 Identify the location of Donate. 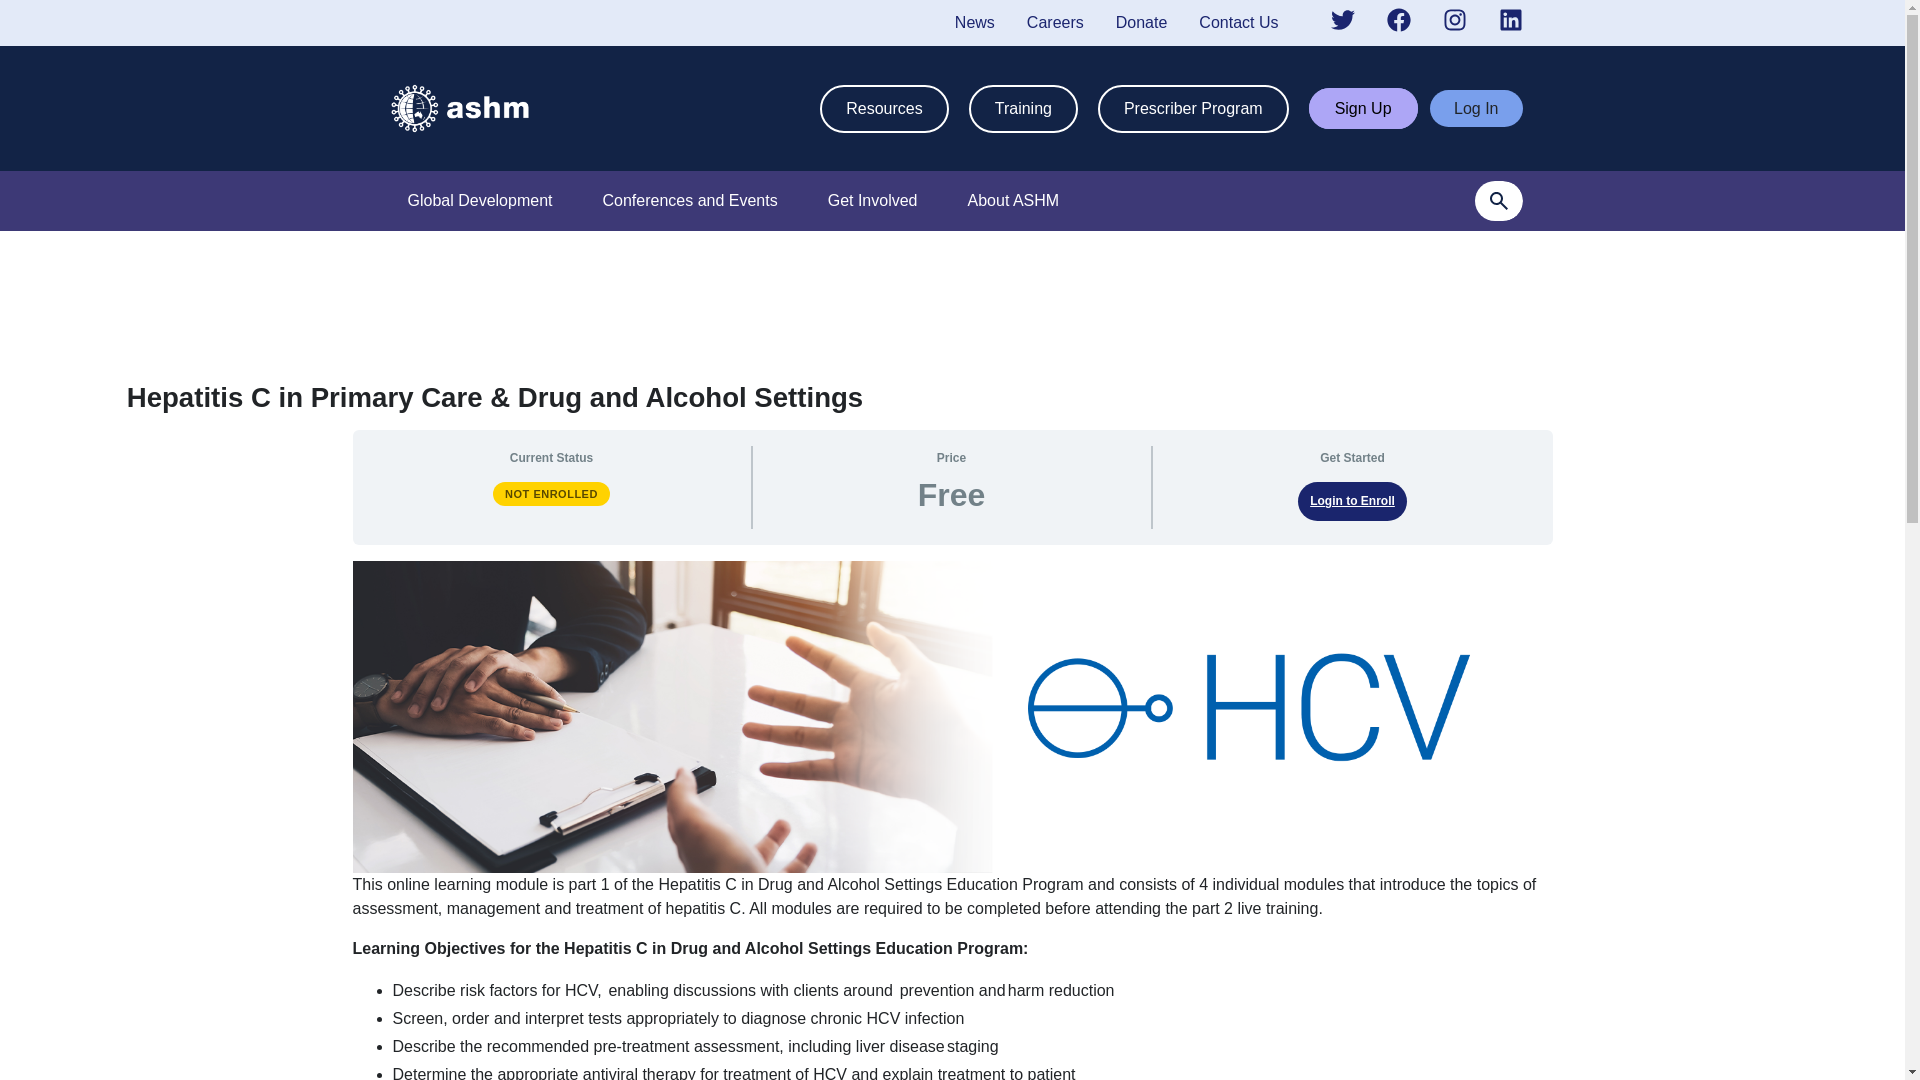
(1141, 22).